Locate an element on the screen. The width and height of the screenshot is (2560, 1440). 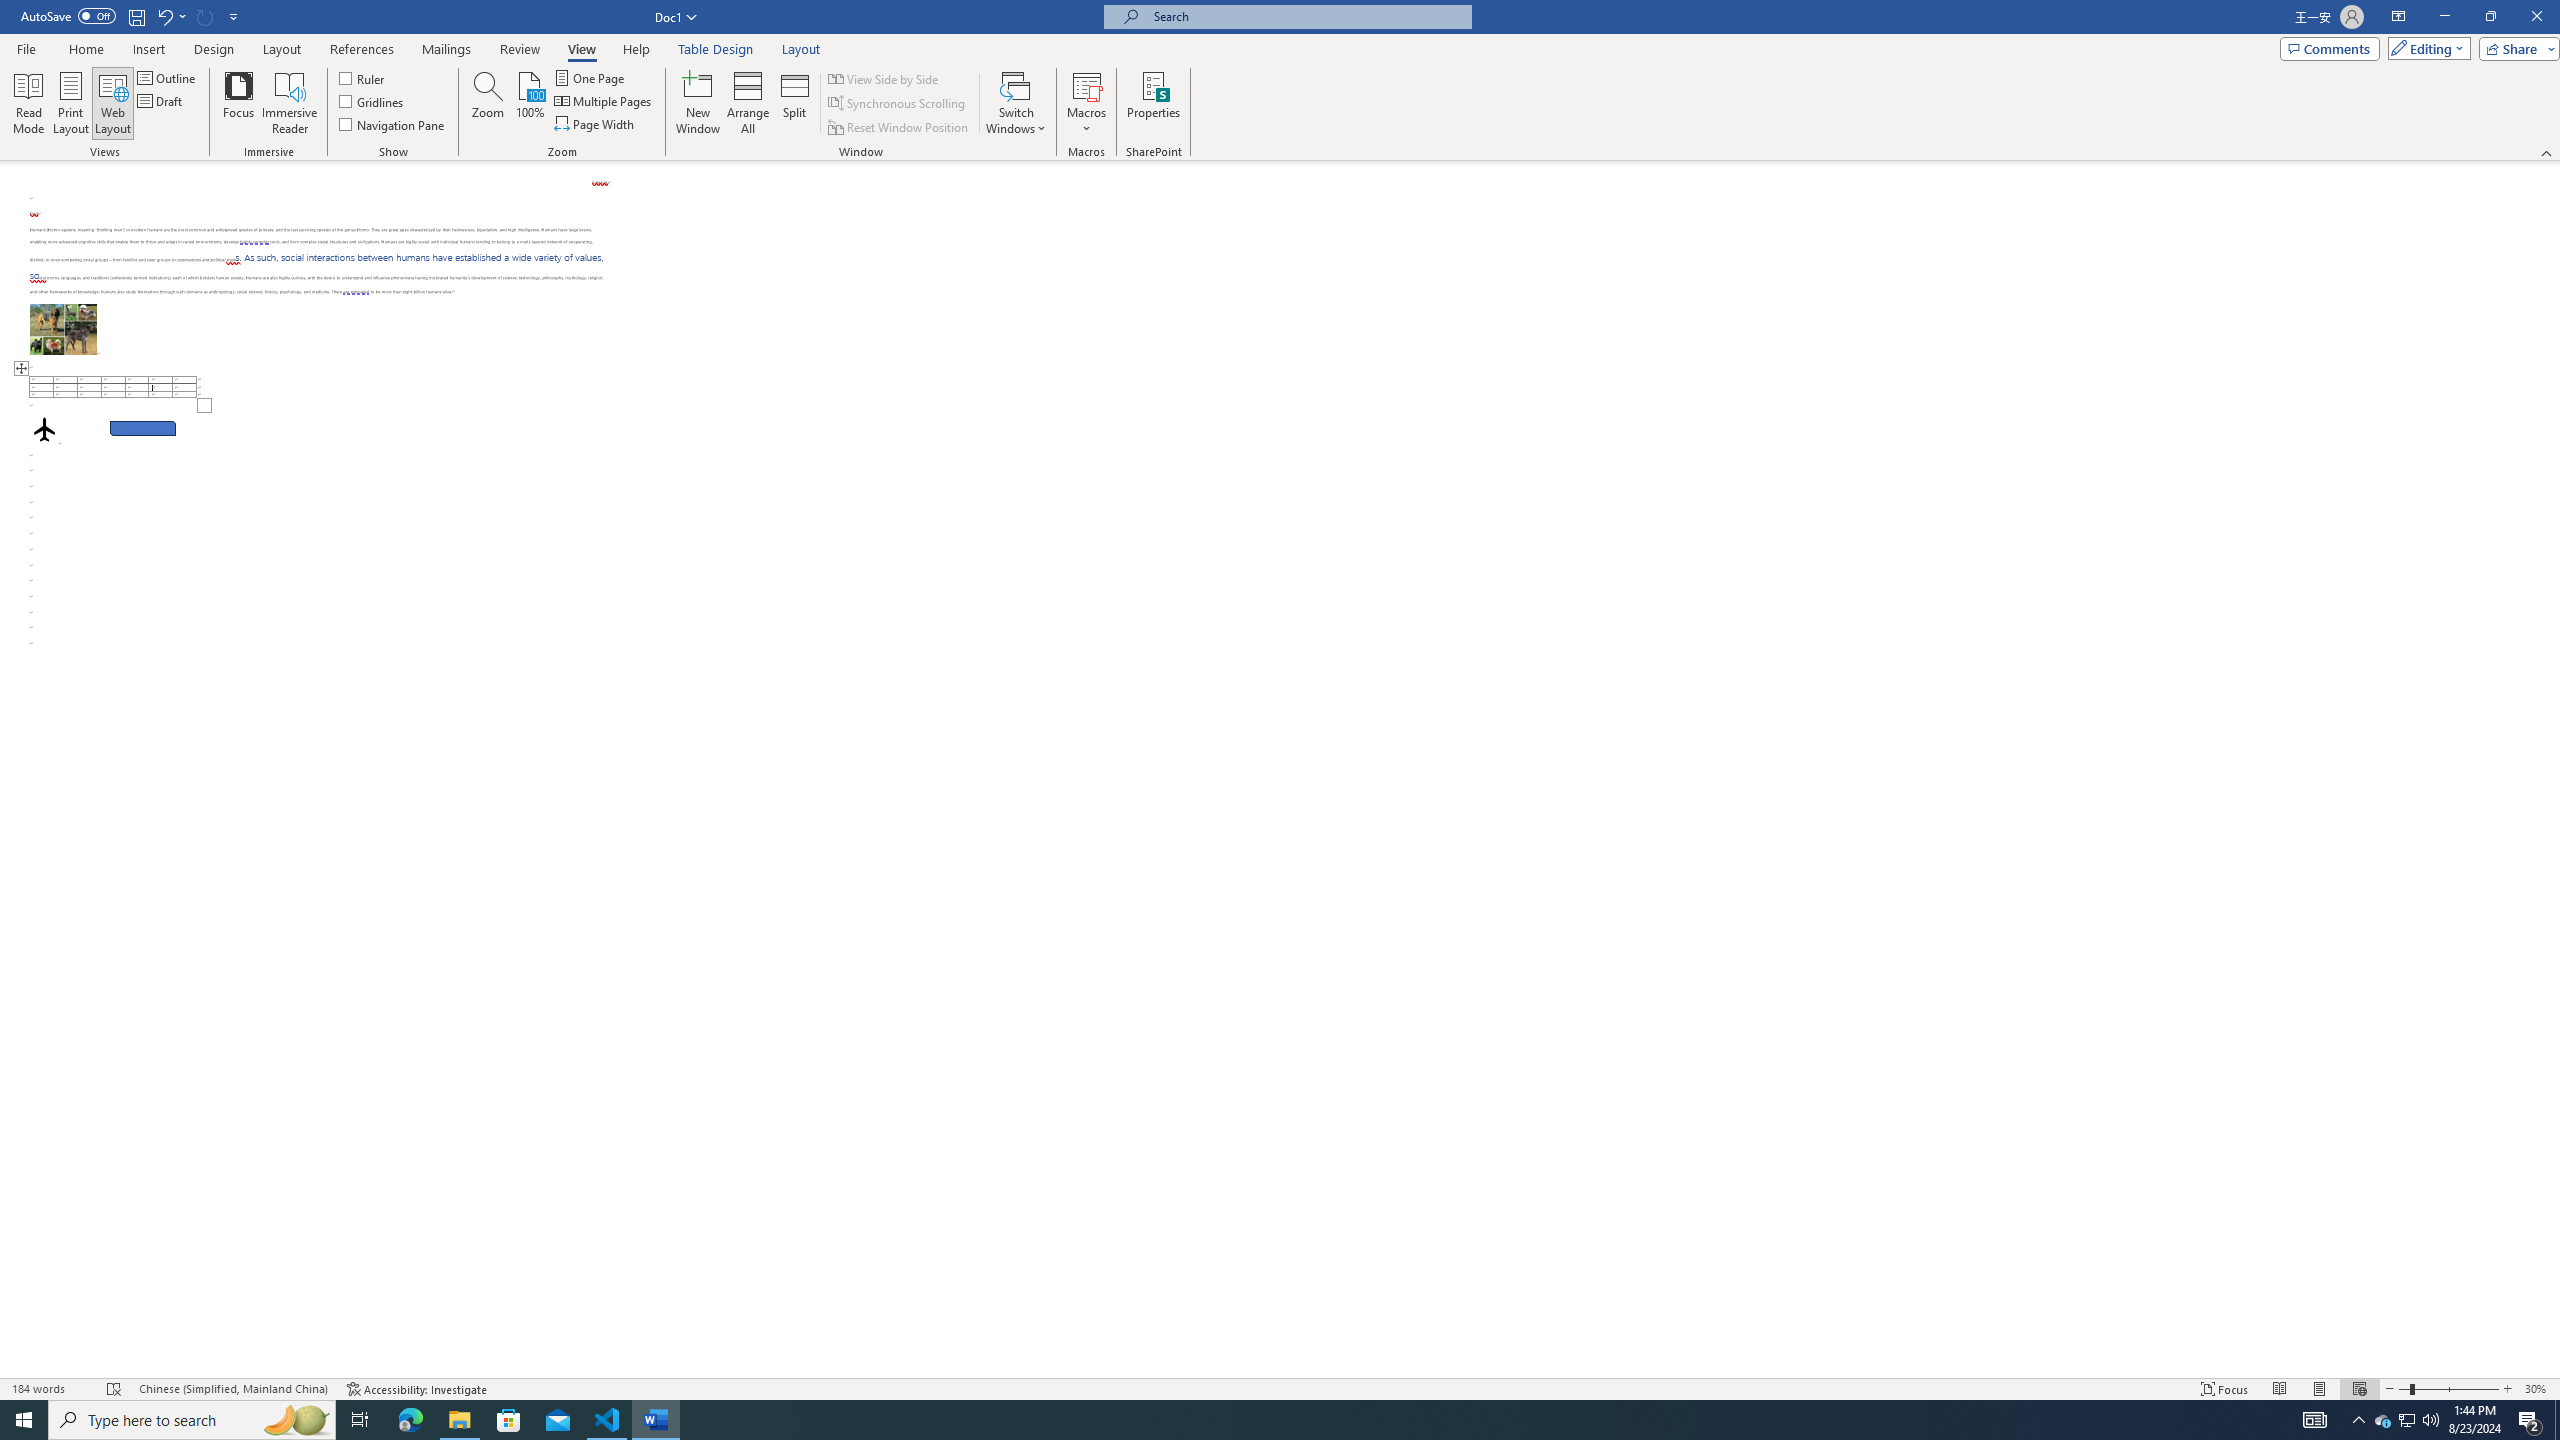
Reset Window Position is located at coordinates (900, 128).